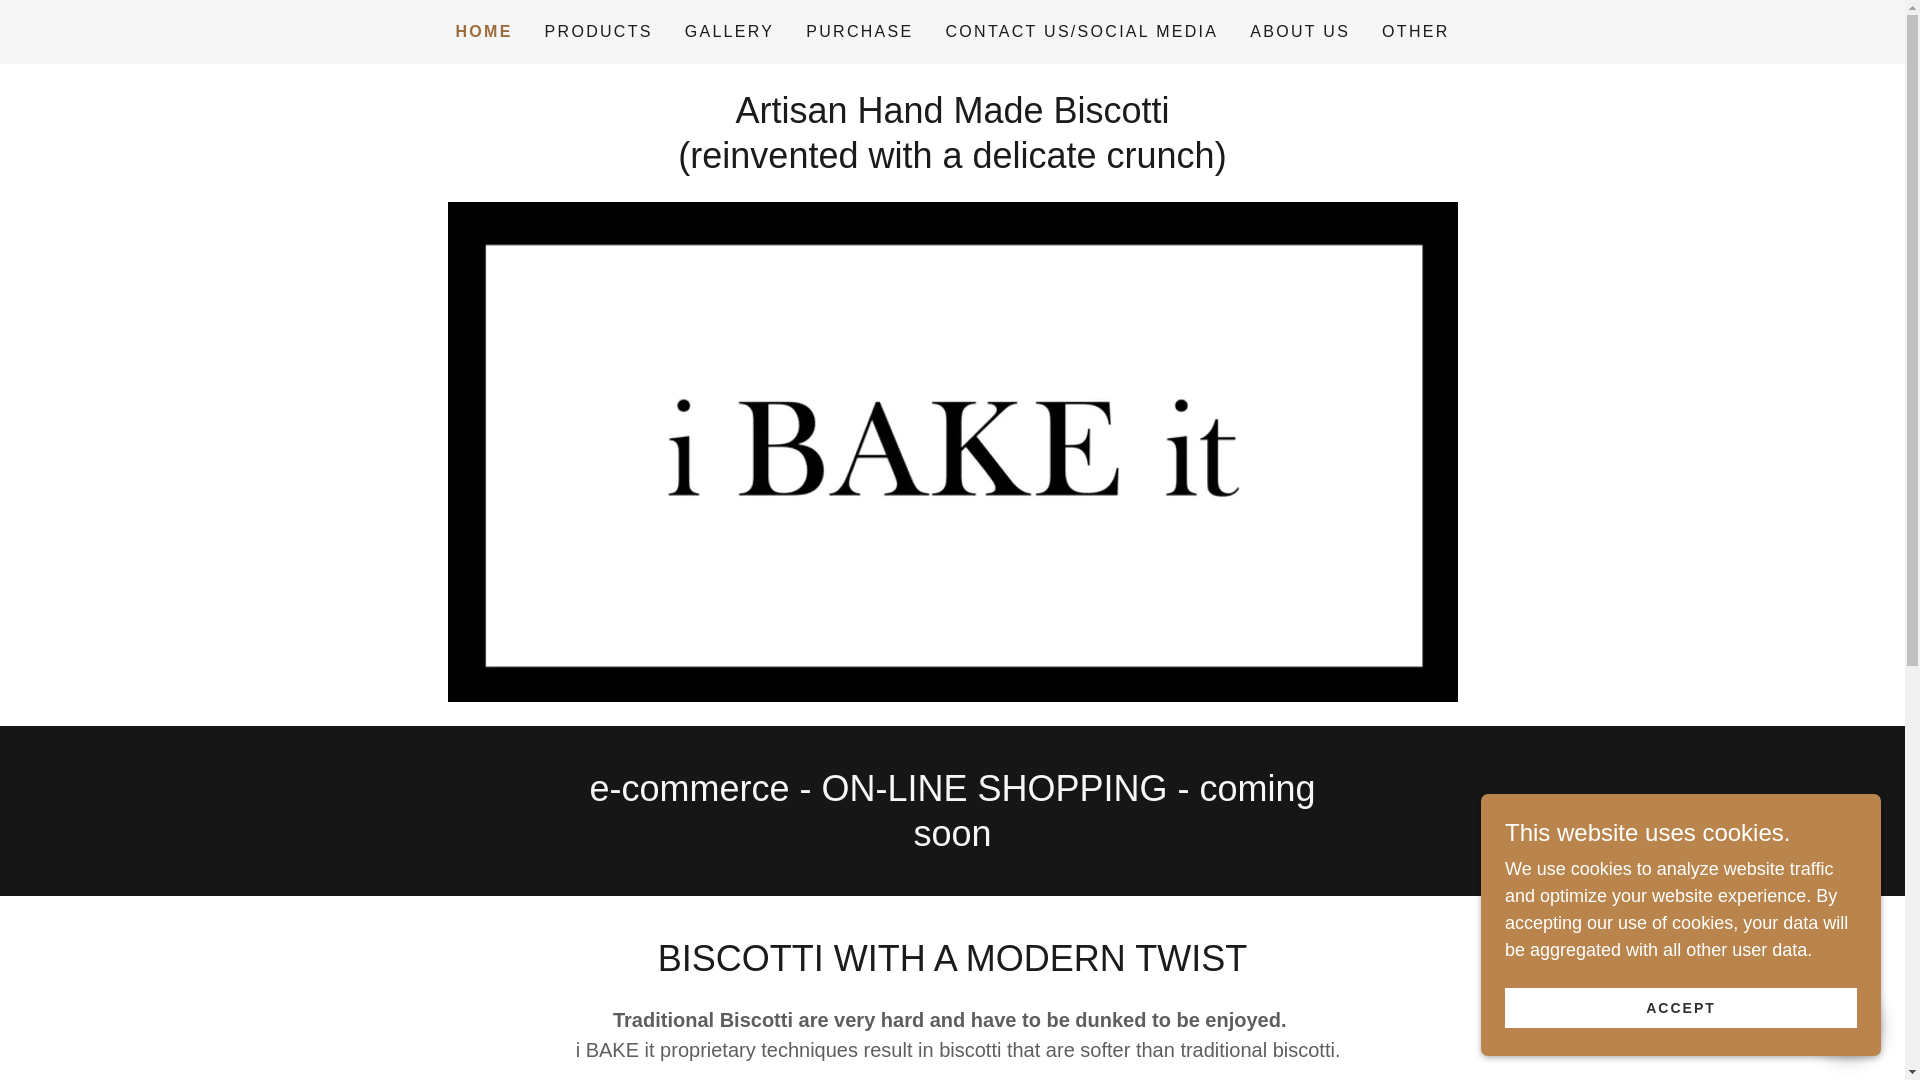 The height and width of the screenshot is (1080, 1920). Describe the element at coordinates (598, 32) in the screenshot. I see `PRODUCTS` at that location.